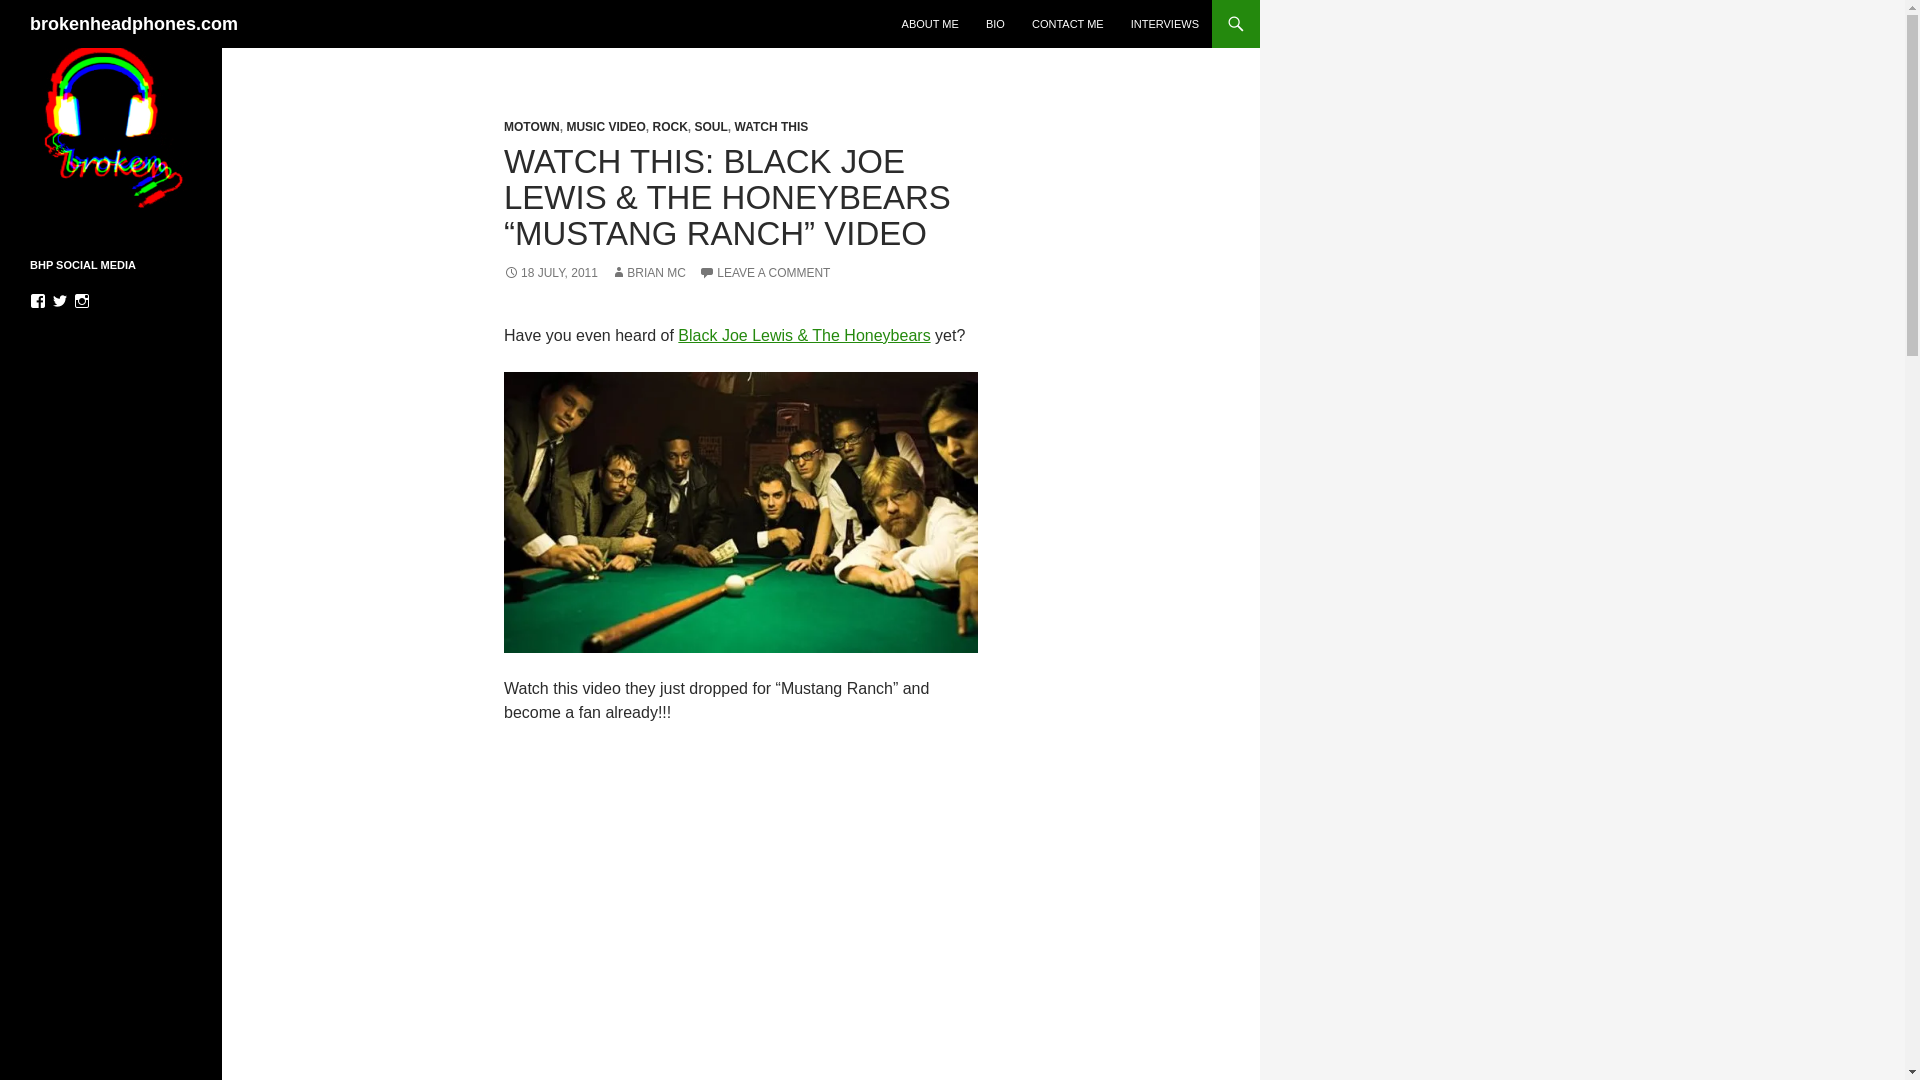 This screenshot has width=1920, height=1080. Describe the element at coordinates (1165, 24) in the screenshot. I see `INTERVIEWS` at that location.